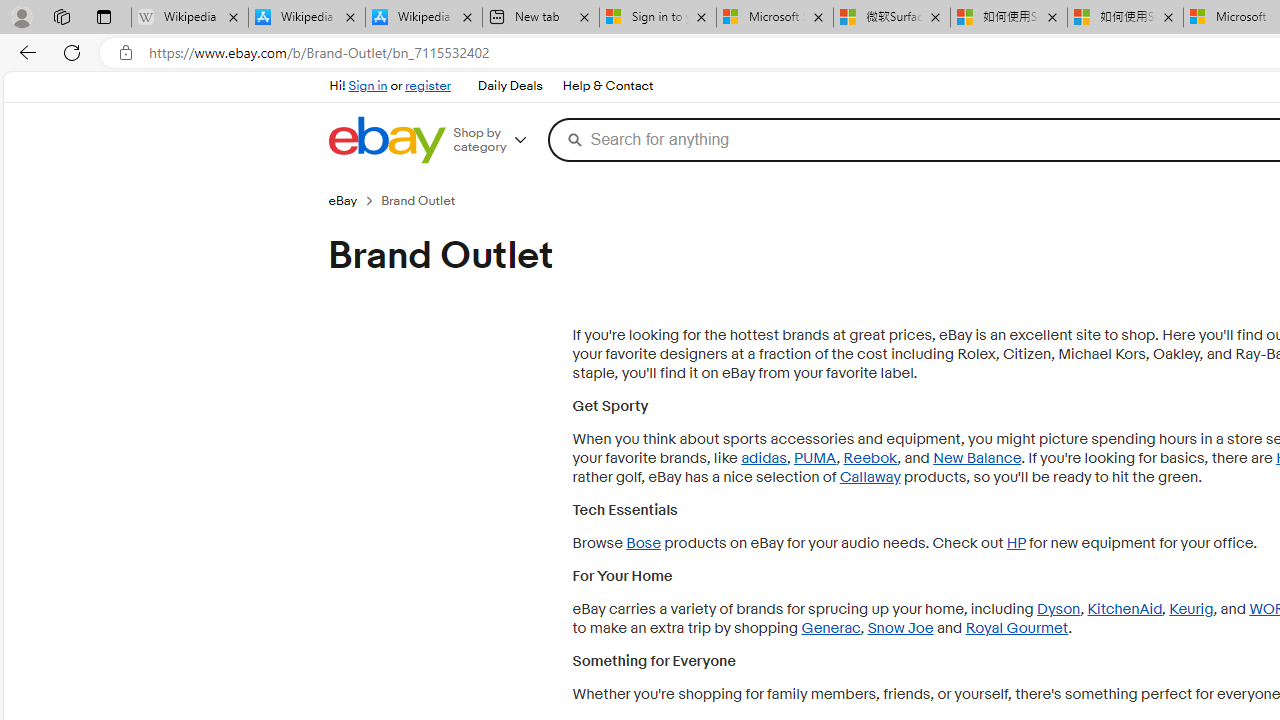 The image size is (1280, 720). Describe the element at coordinates (608, 86) in the screenshot. I see `Help & Contact` at that location.